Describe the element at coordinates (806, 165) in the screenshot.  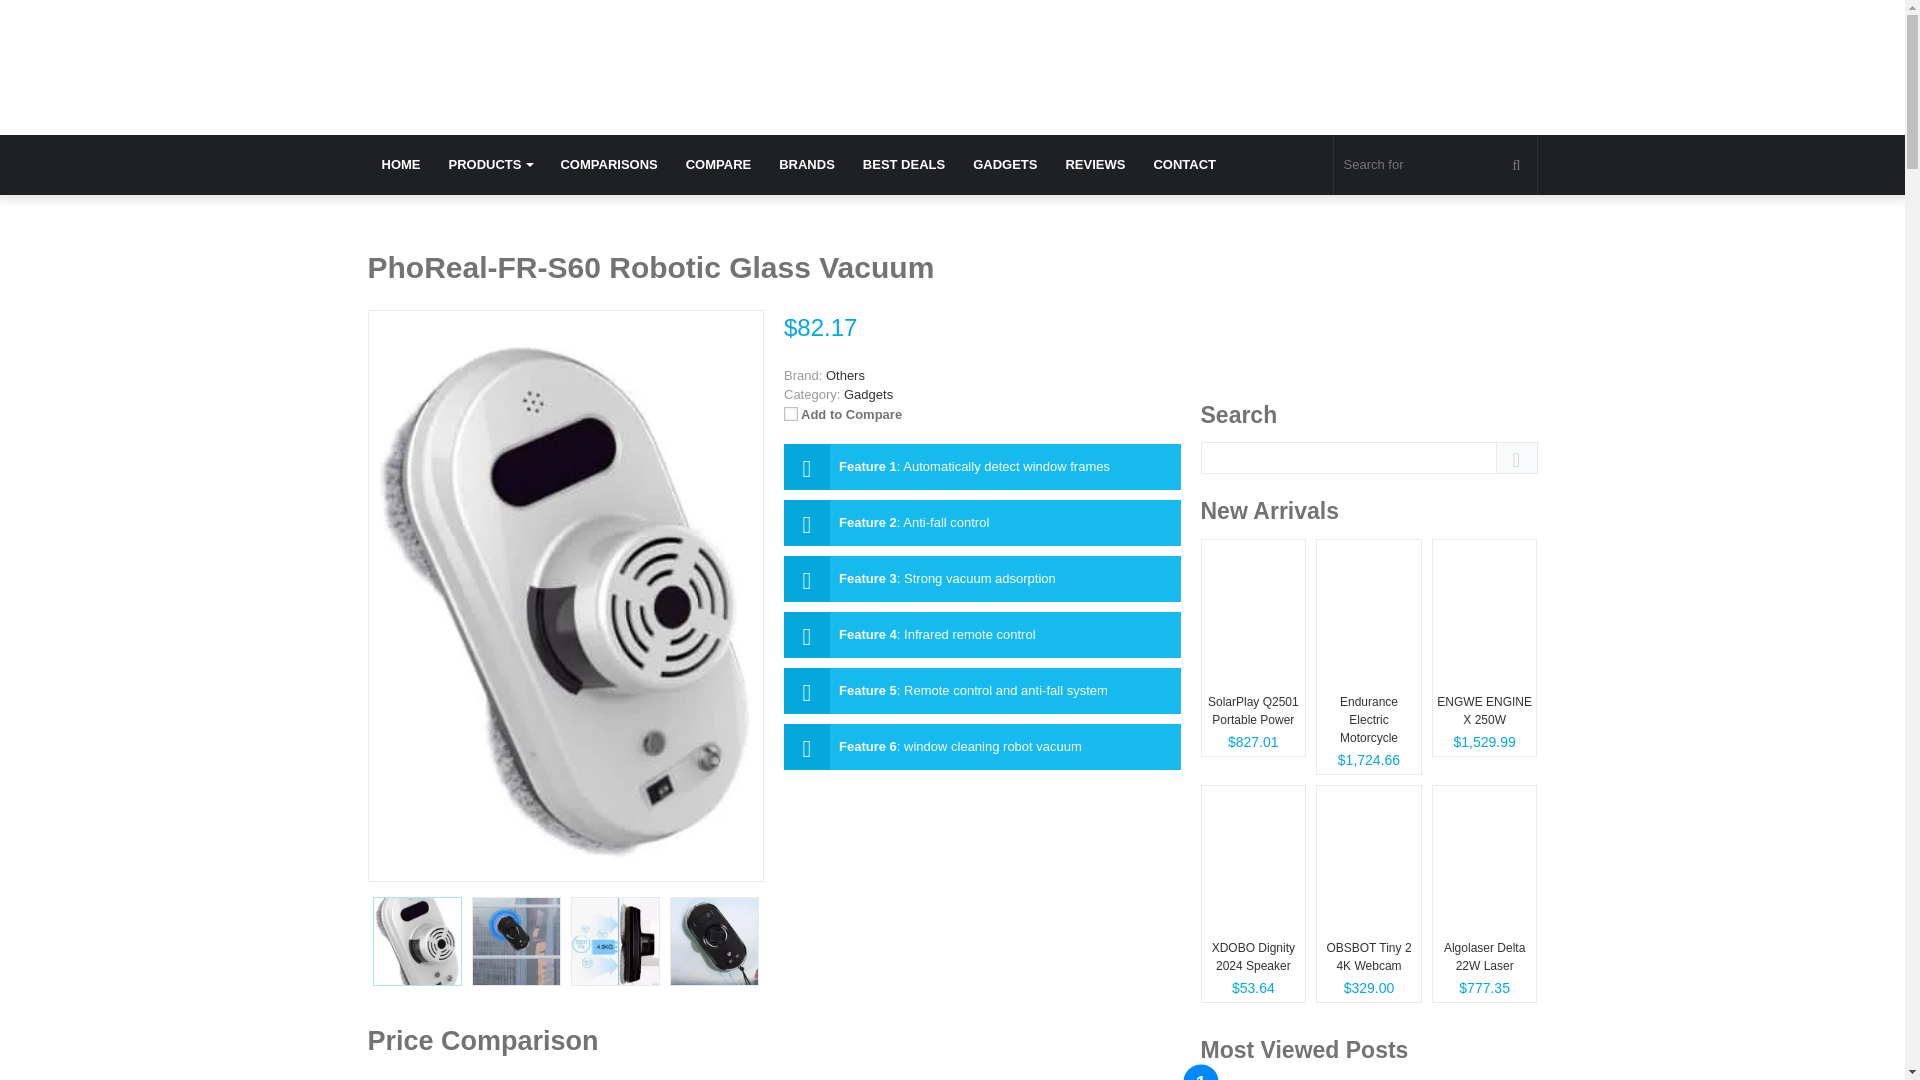
I see `BRANDS` at that location.